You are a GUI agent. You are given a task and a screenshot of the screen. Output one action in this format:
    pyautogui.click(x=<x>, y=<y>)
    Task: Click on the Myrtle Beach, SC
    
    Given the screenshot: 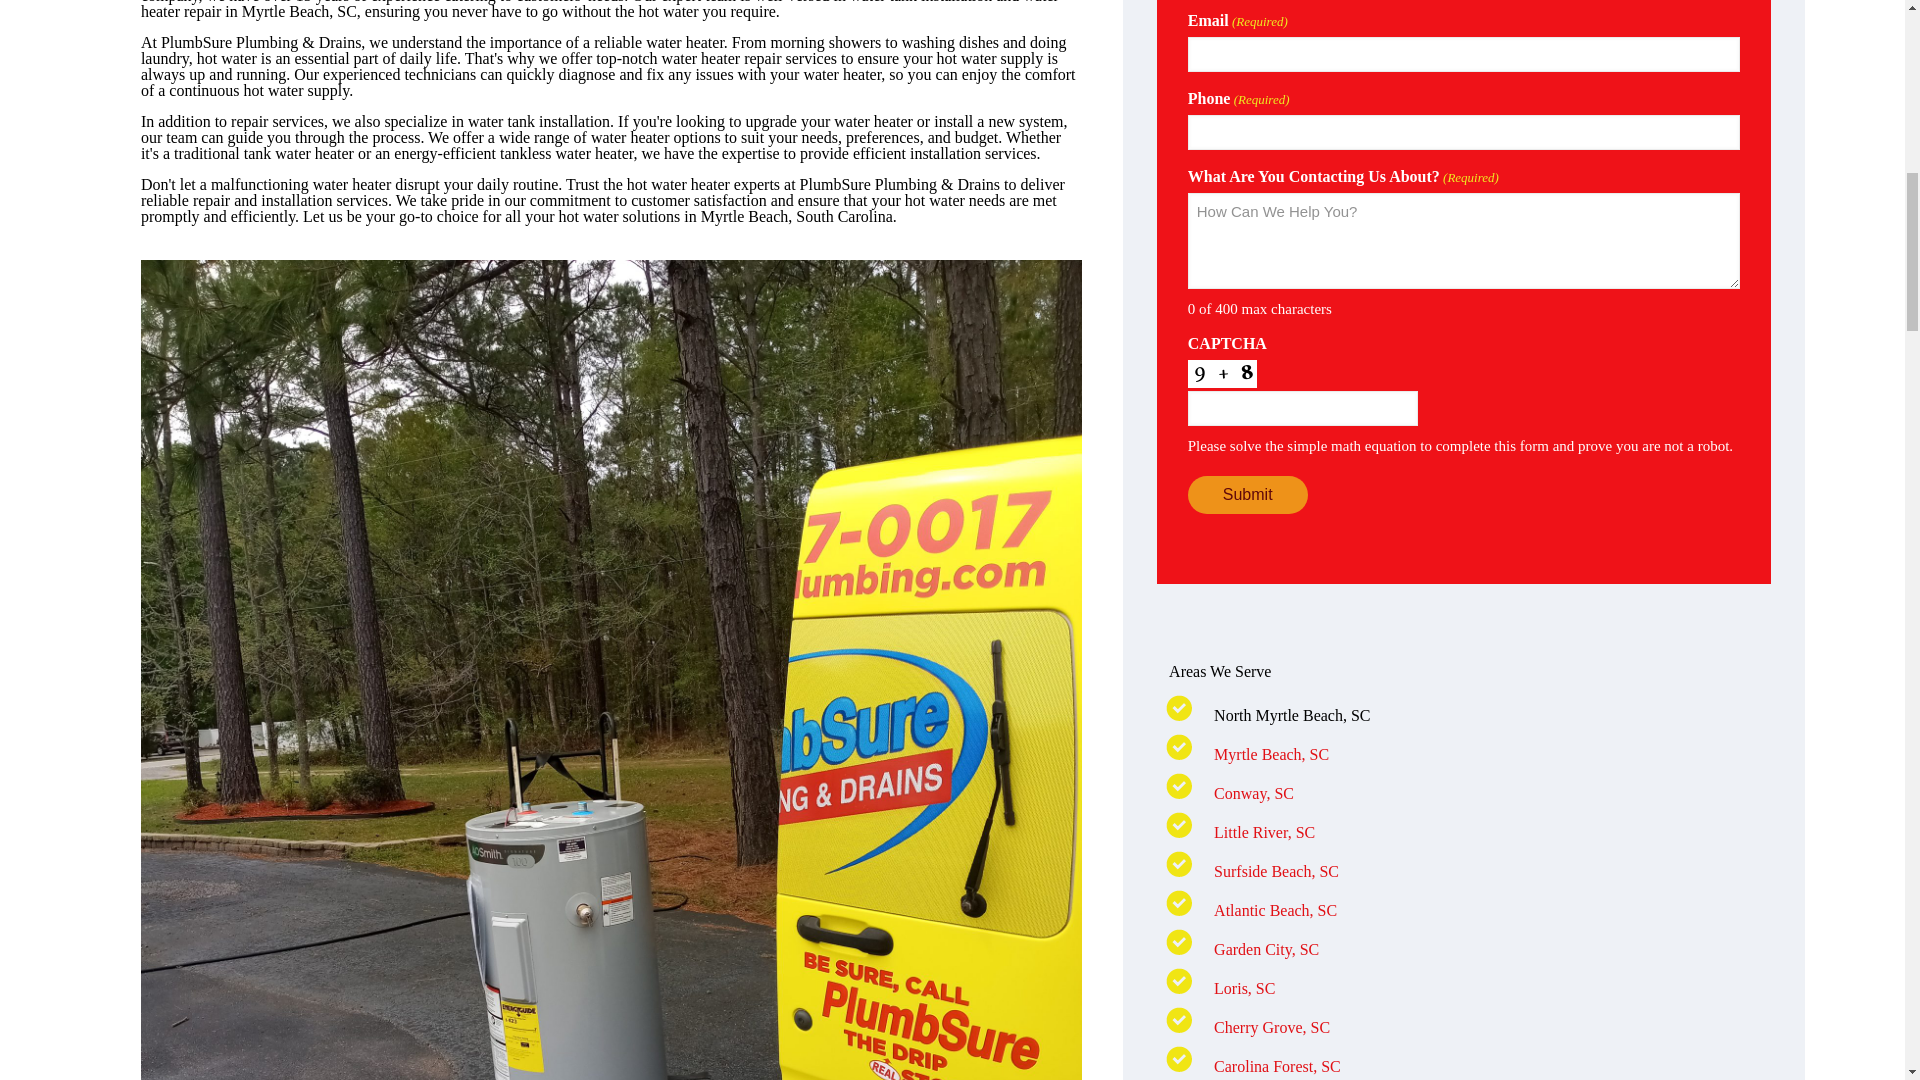 What is the action you would take?
    pyautogui.click(x=1270, y=754)
    